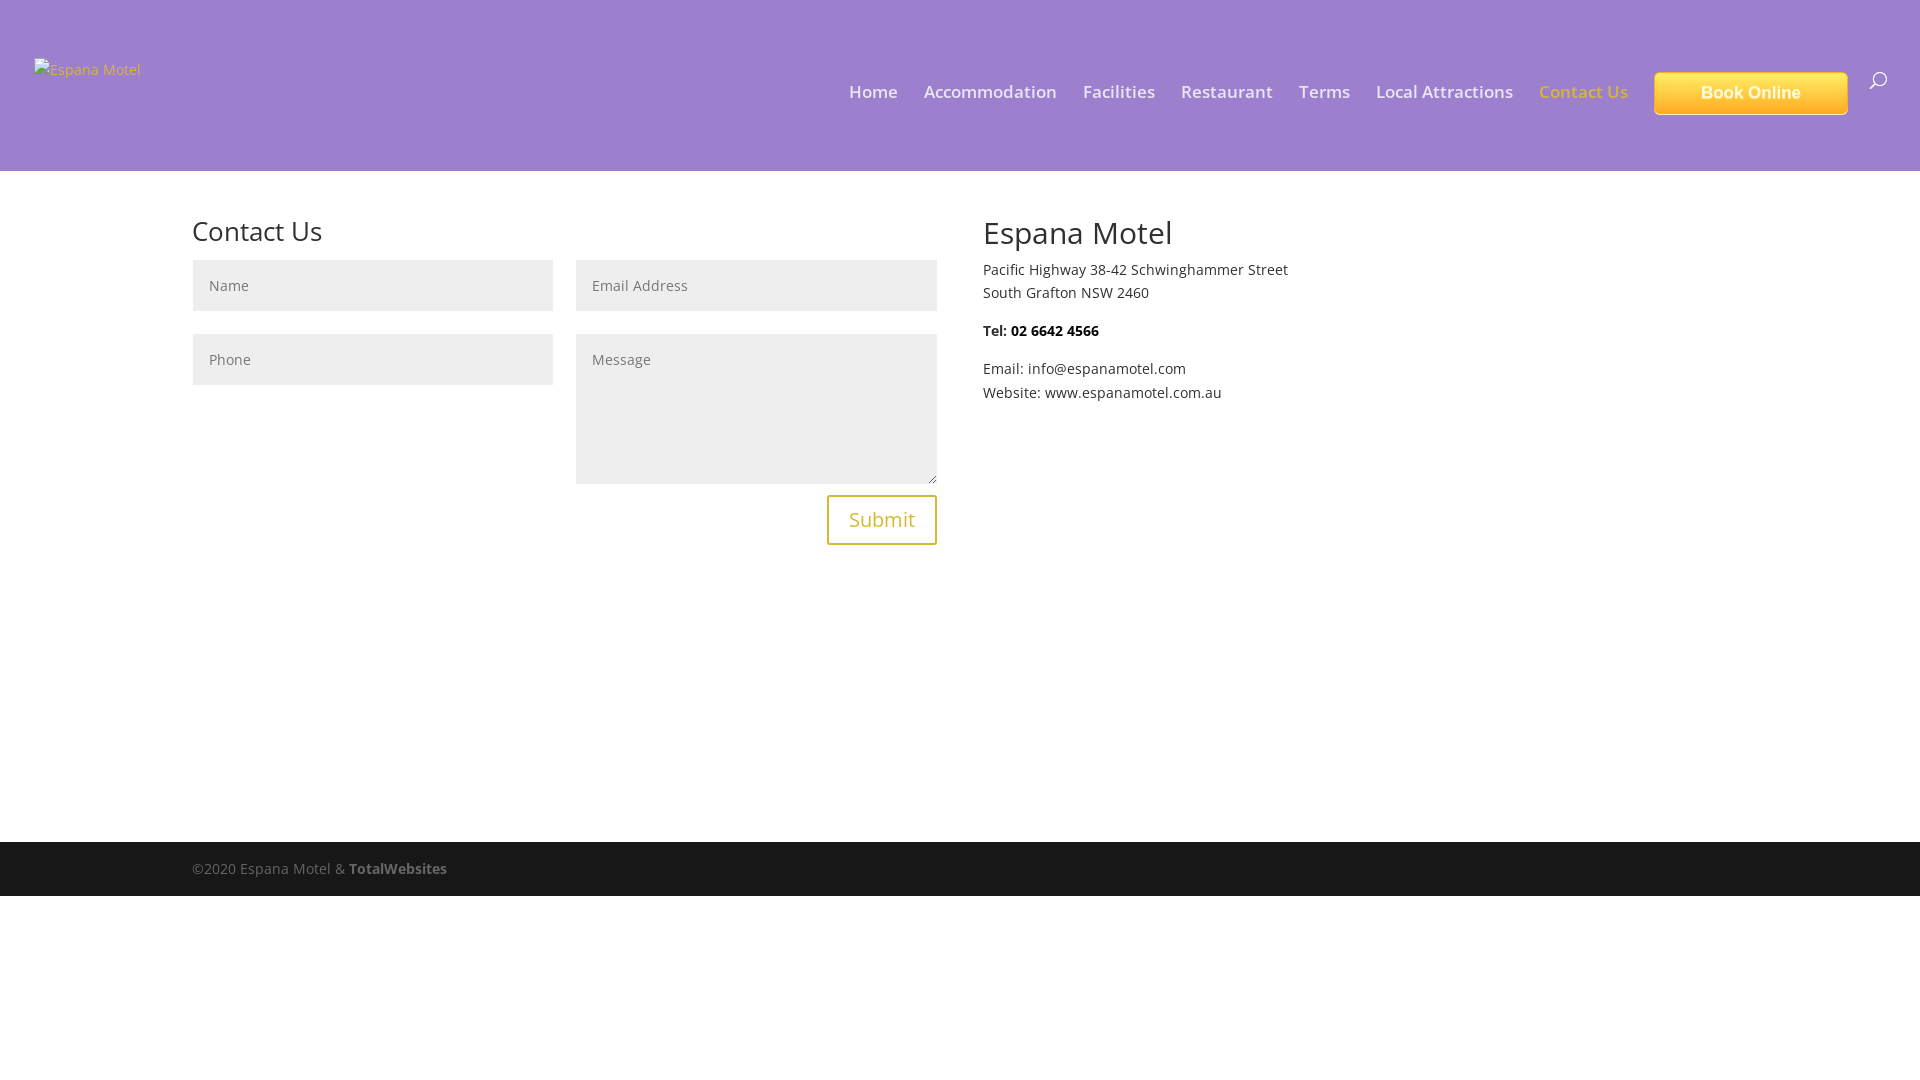 Image resolution: width=1920 pixels, height=1080 pixels. I want to click on Facilities, so click(1119, 128).